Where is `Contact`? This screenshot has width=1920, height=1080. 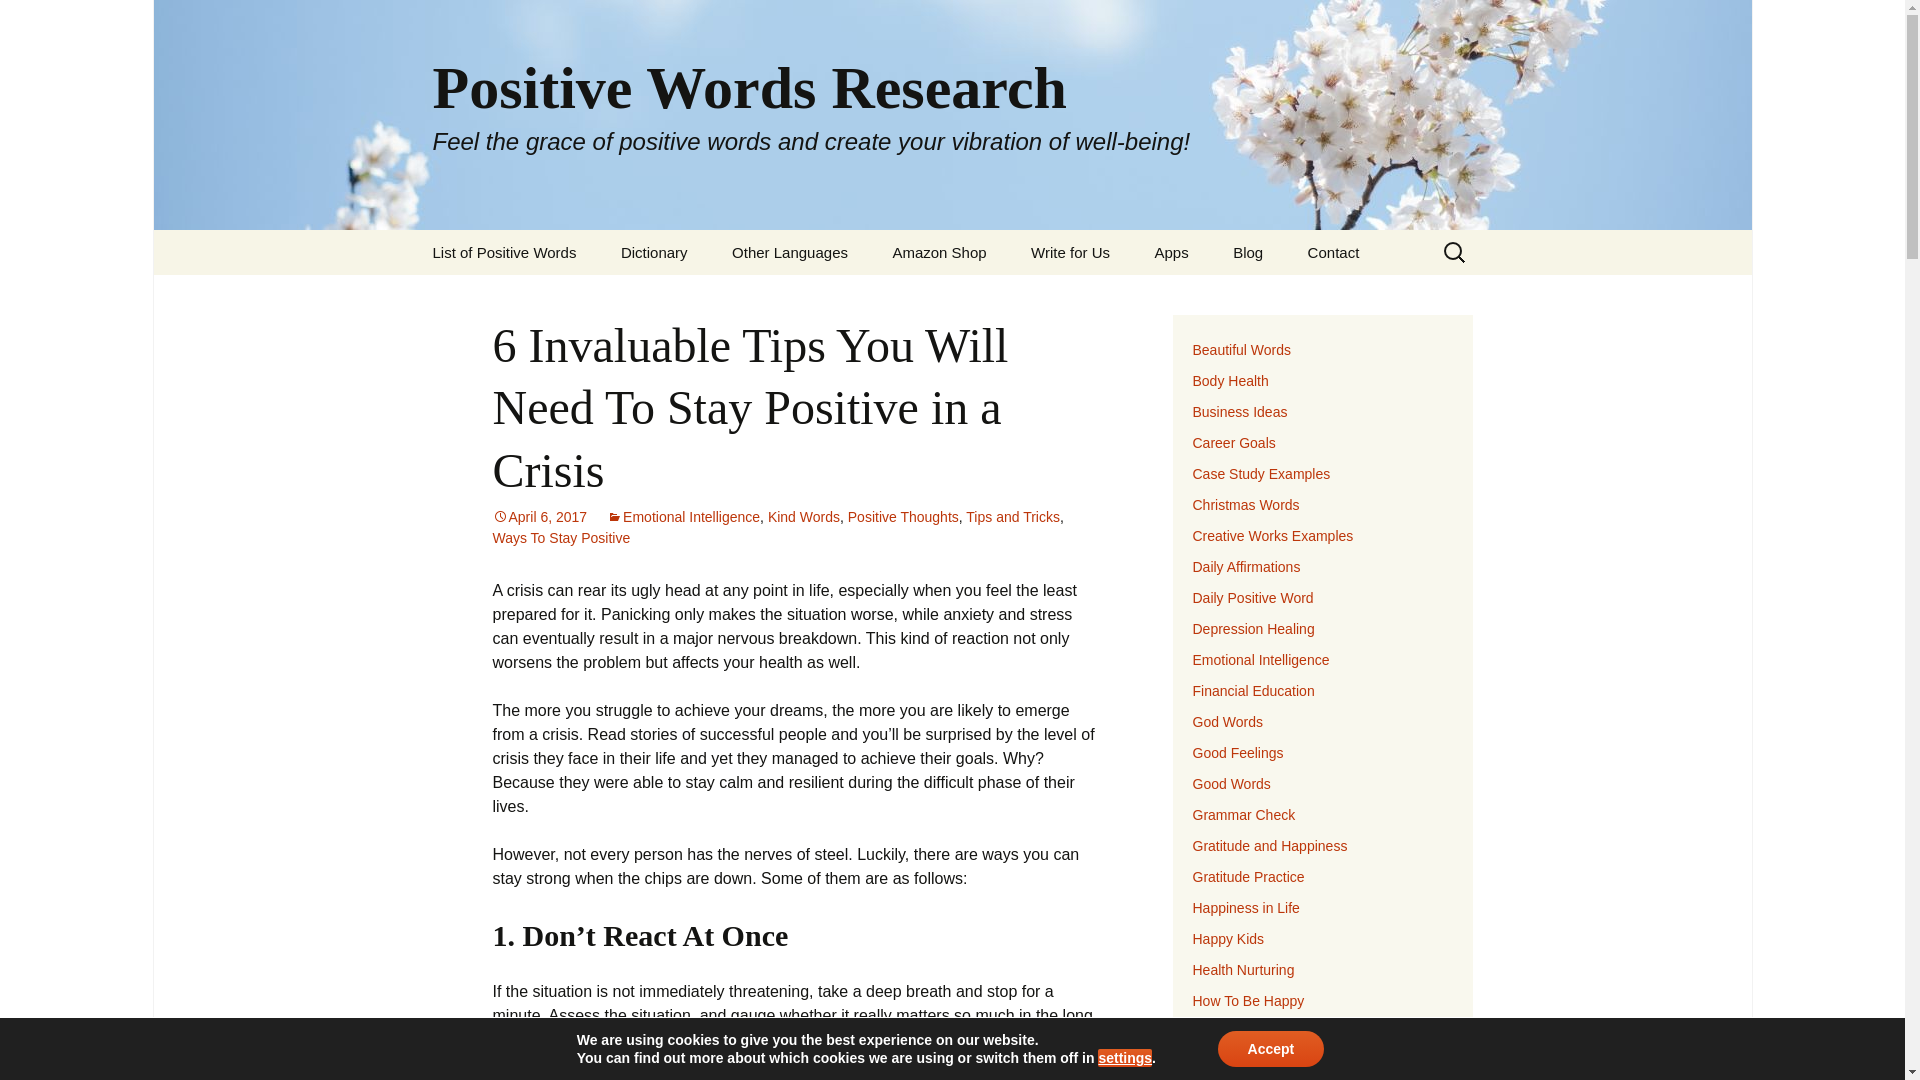 Contact is located at coordinates (1334, 252).